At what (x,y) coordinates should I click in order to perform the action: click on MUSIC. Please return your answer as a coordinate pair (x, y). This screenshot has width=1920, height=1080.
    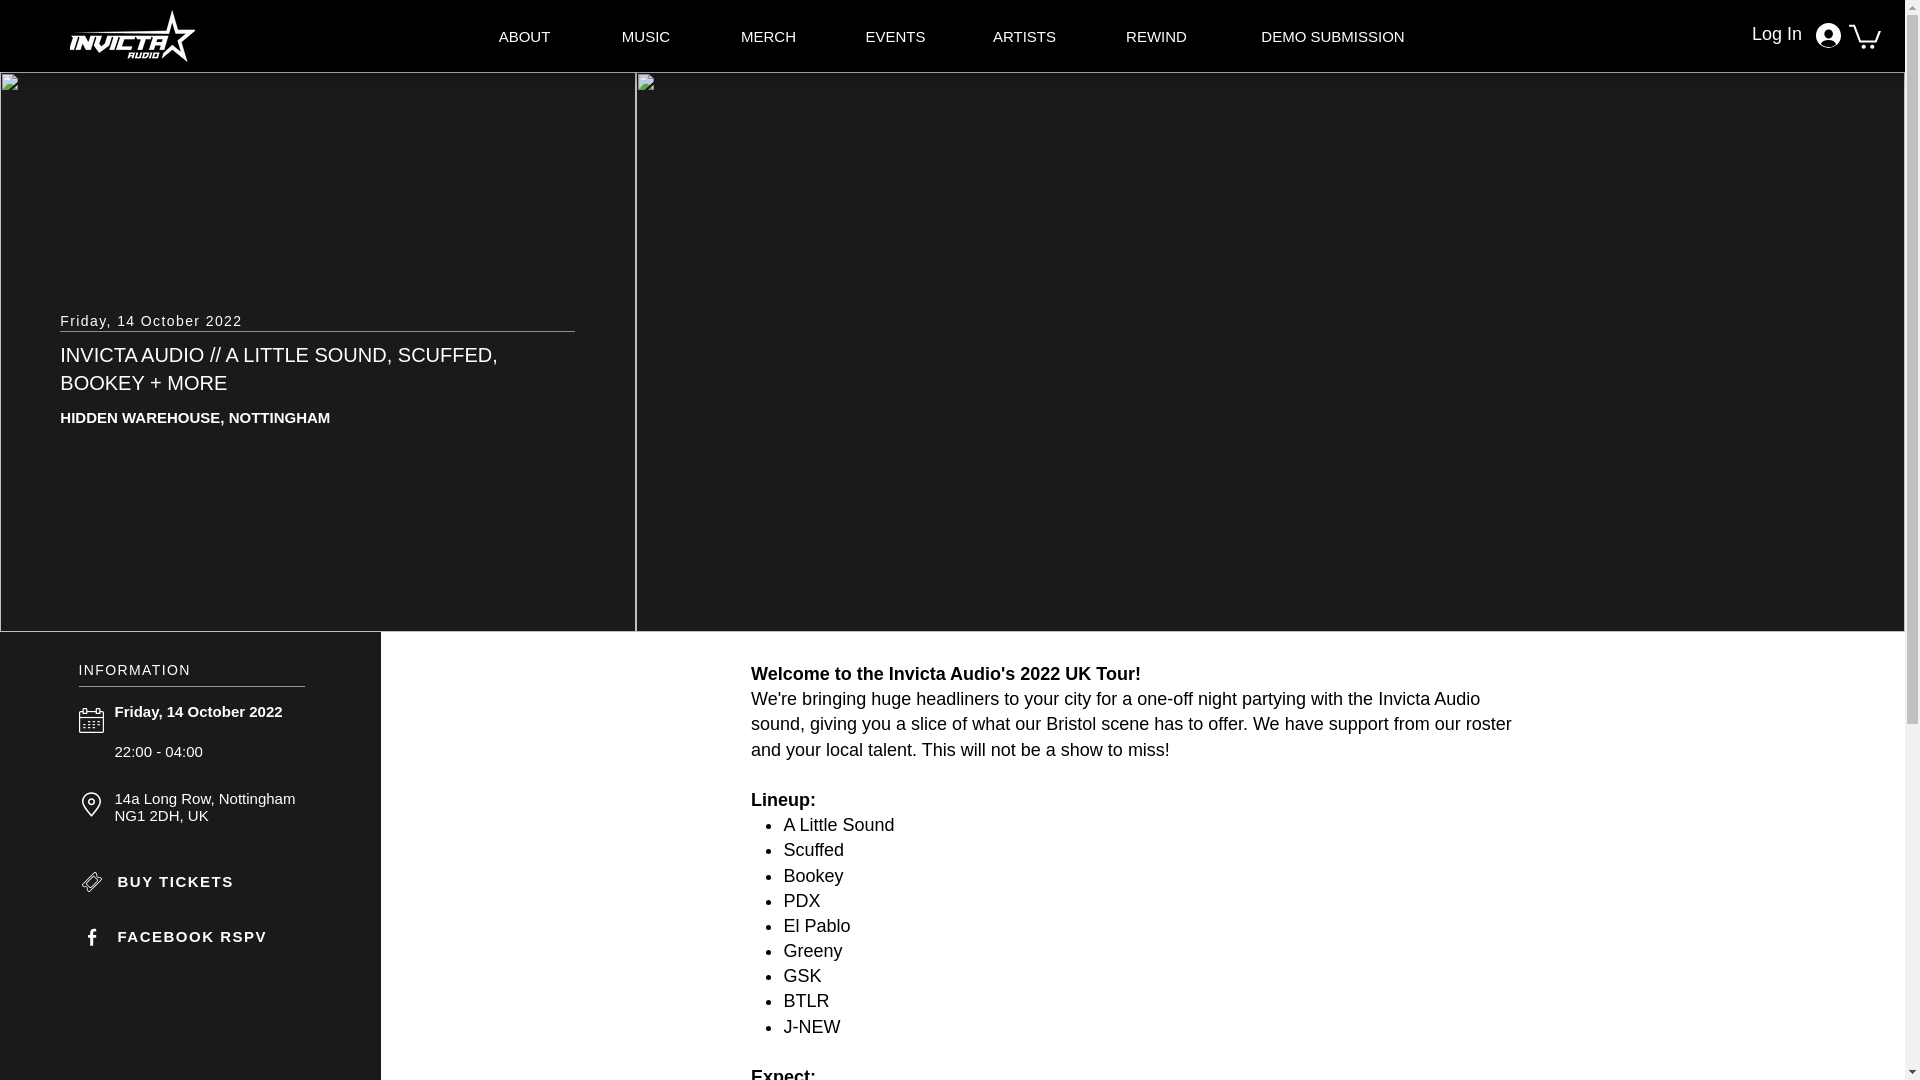
    Looking at the image, I should click on (644, 36).